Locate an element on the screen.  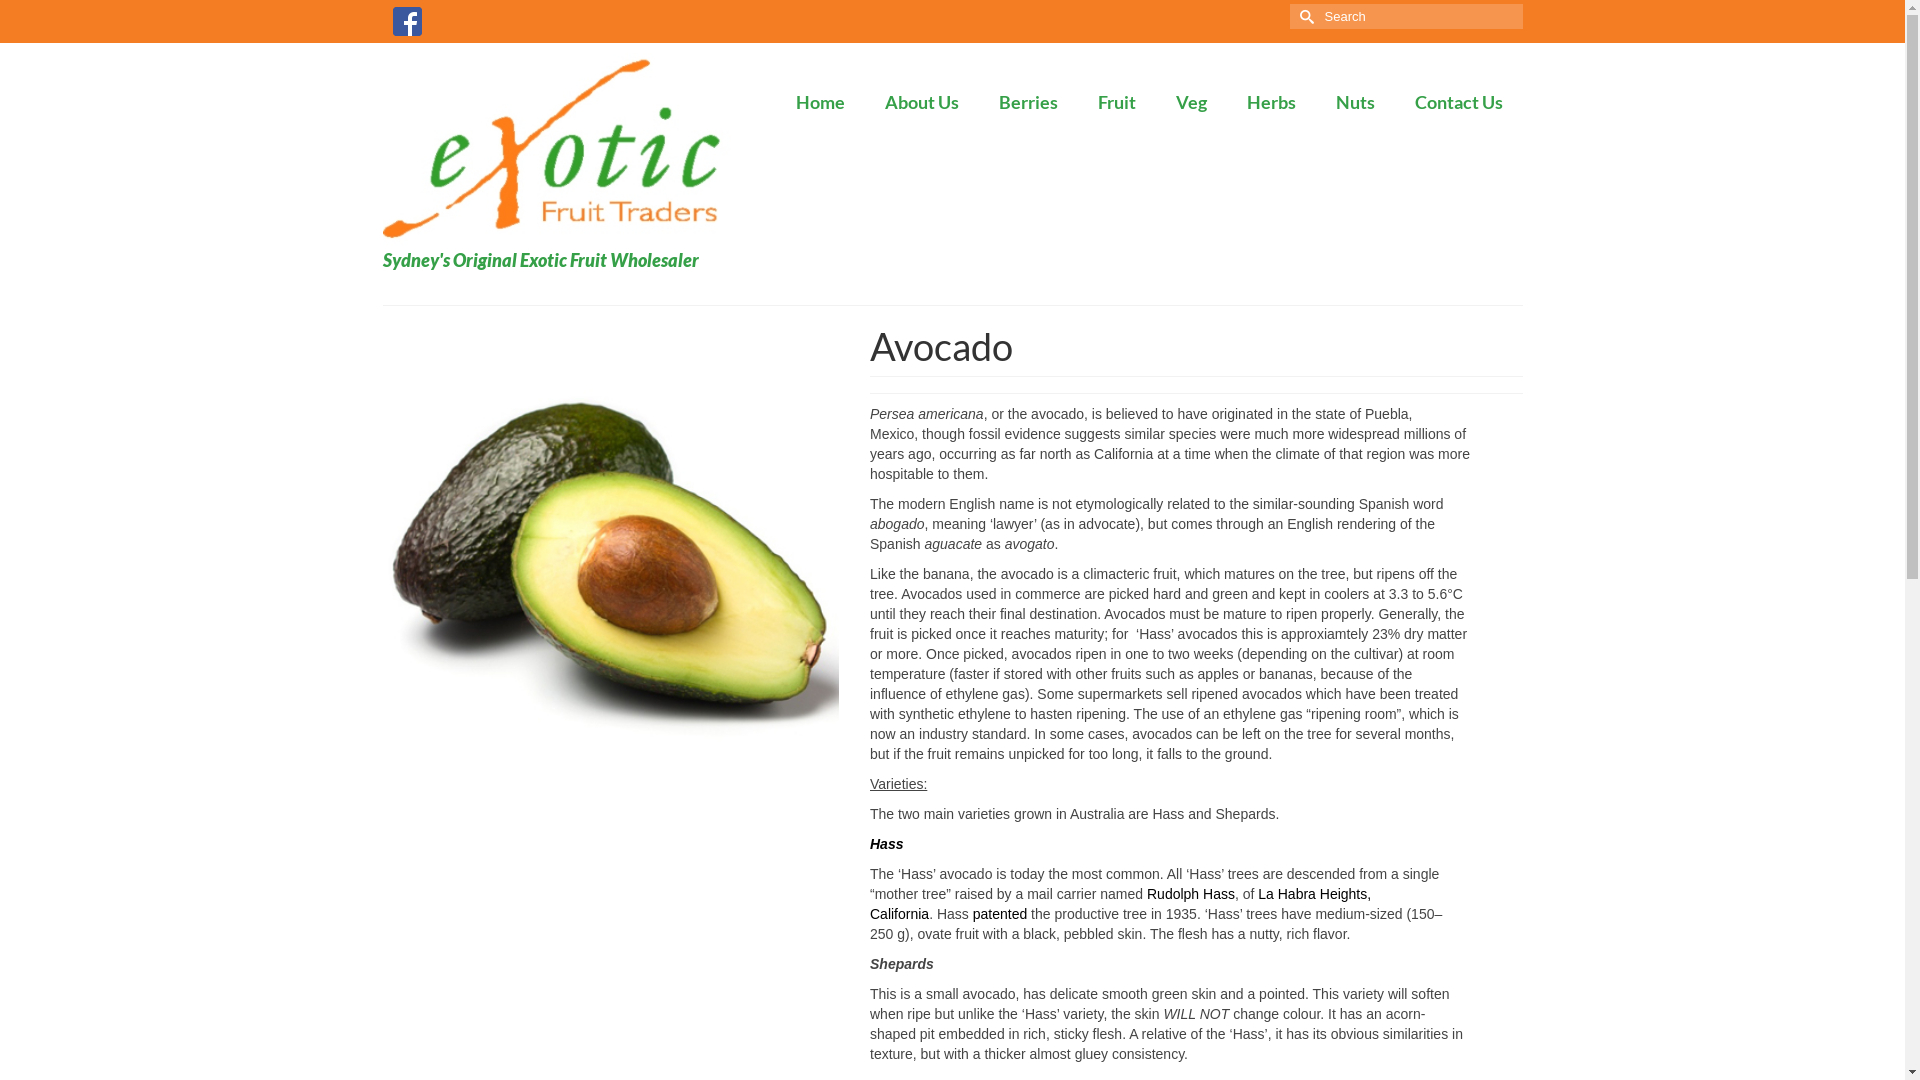
Herbs is located at coordinates (1270, 102).